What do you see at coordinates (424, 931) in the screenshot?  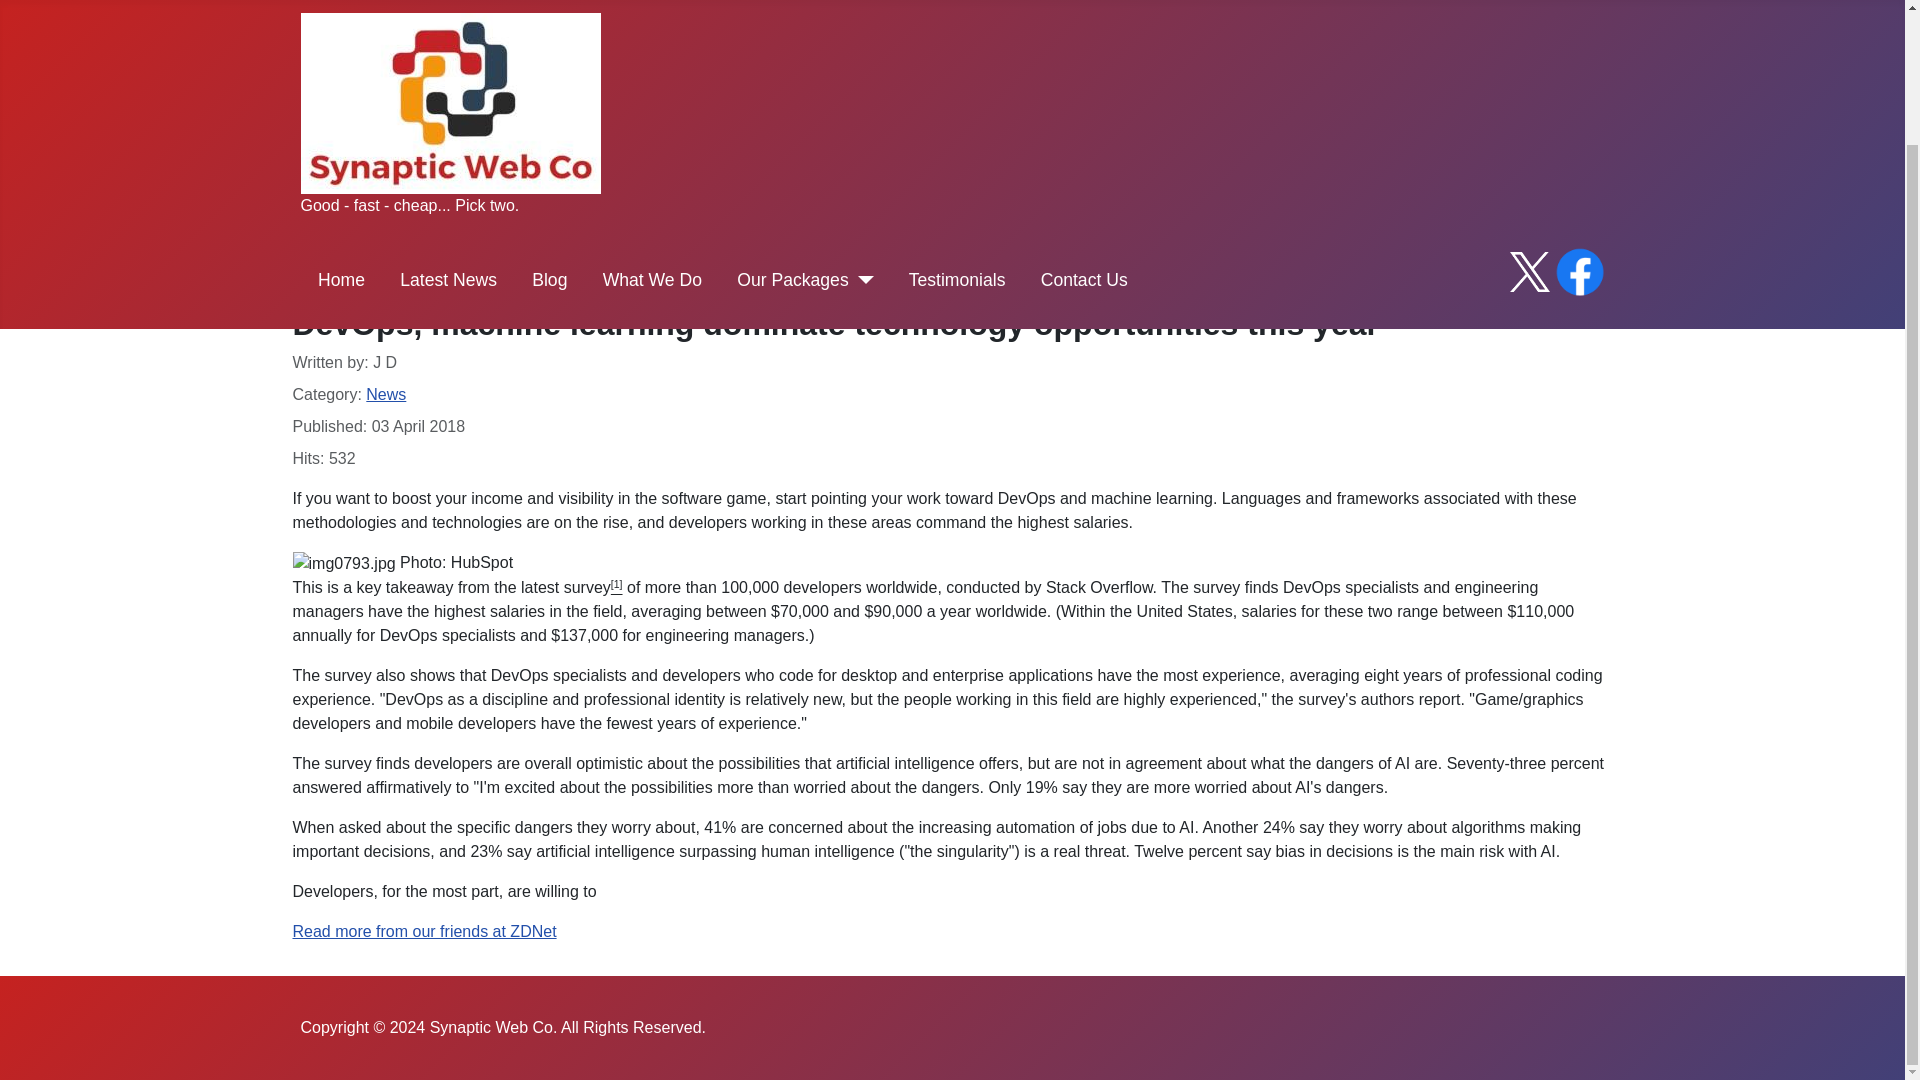 I see `DevOps, machine learning dominate technology oppor` at bounding box center [424, 931].